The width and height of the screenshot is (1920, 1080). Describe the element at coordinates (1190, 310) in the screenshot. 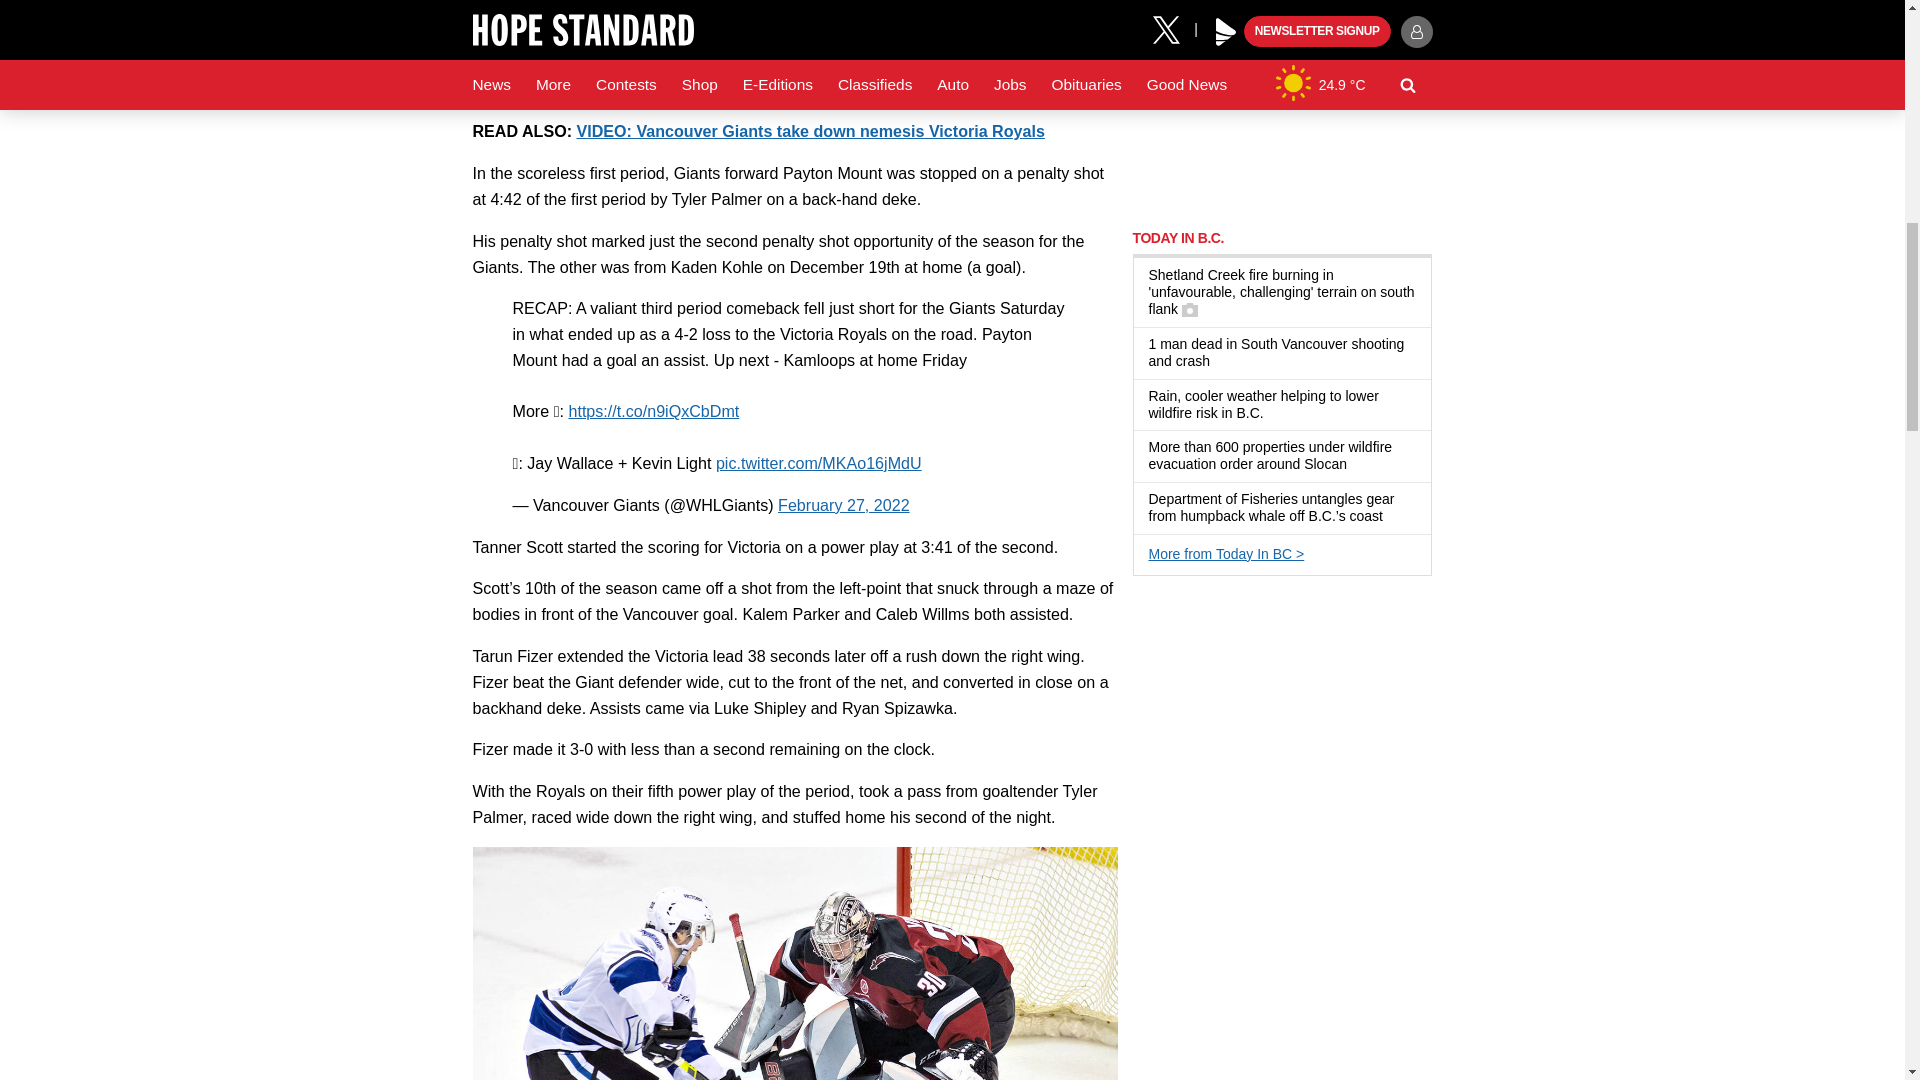

I see `Has a gallery` at that location.